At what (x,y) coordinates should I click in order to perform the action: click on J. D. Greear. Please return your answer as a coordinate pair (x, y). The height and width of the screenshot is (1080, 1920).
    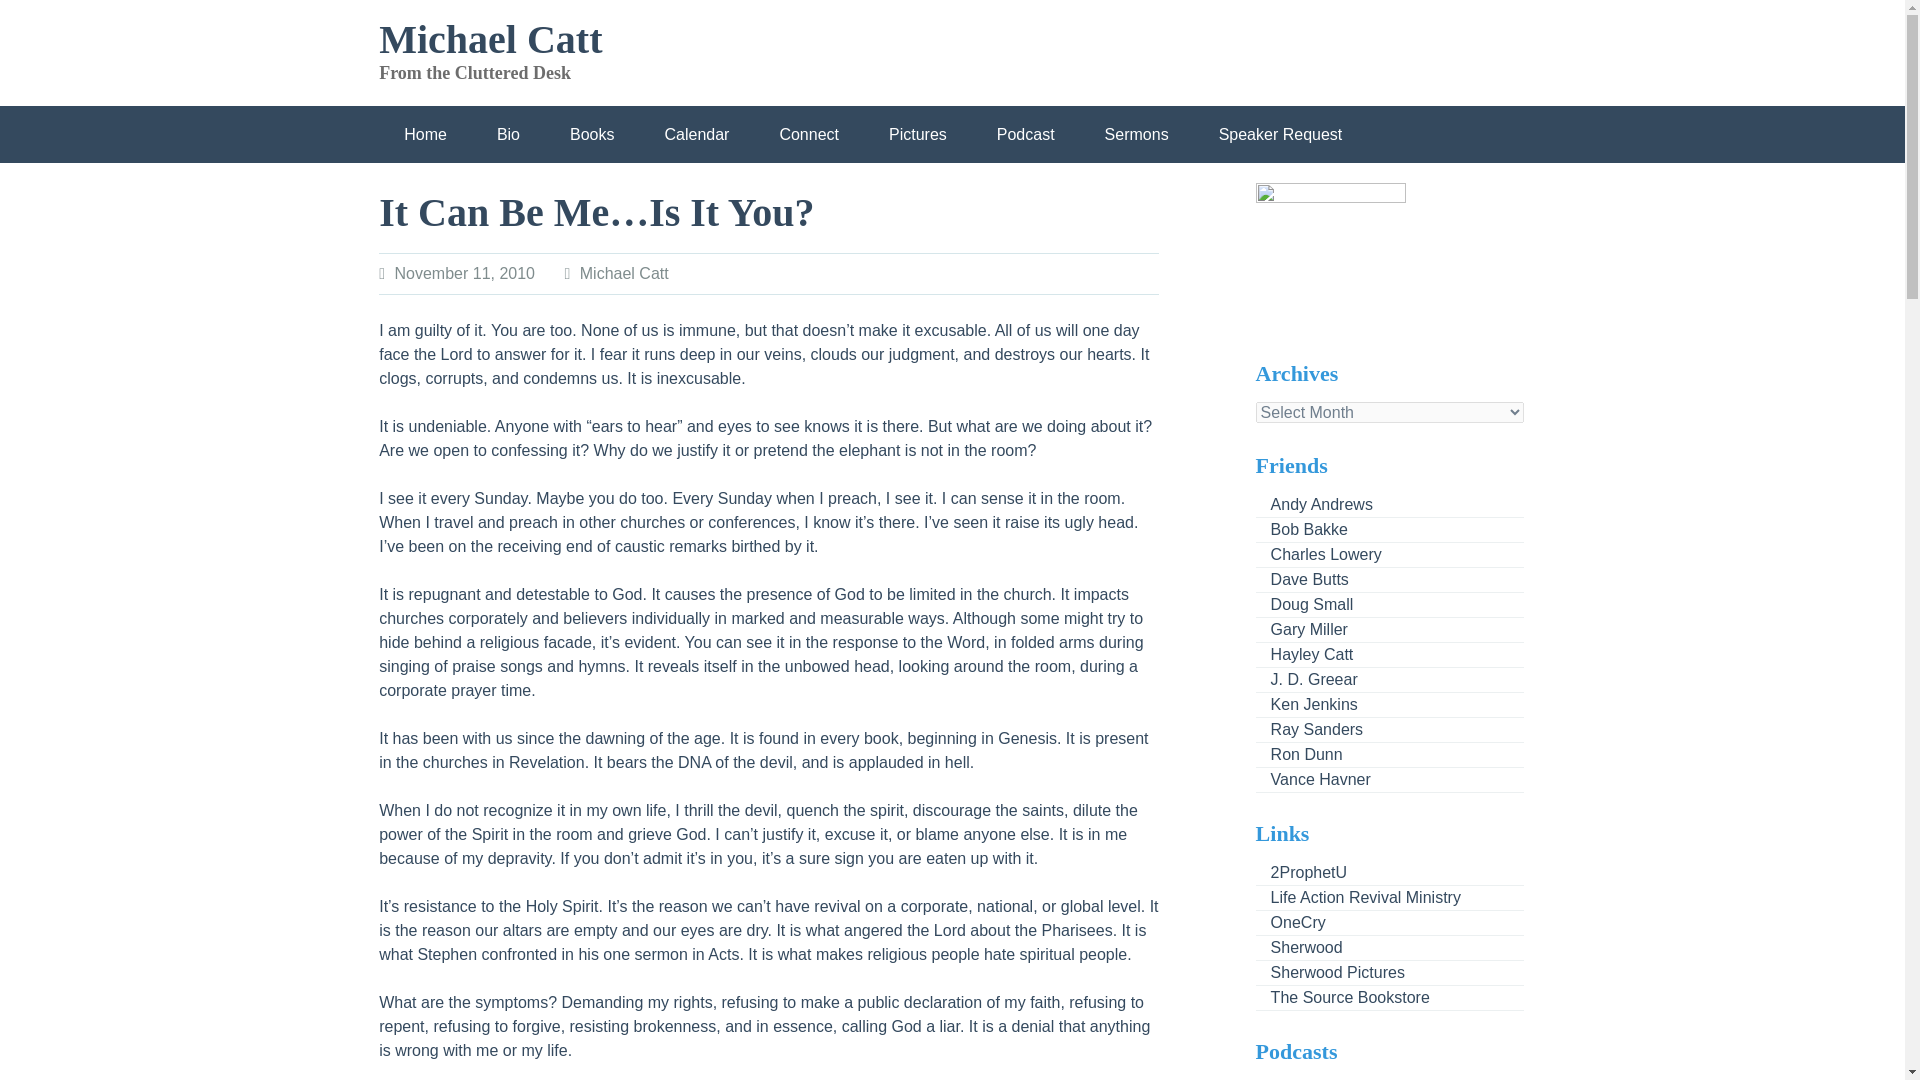
    Looking at the image, I should click on (1306, 678).